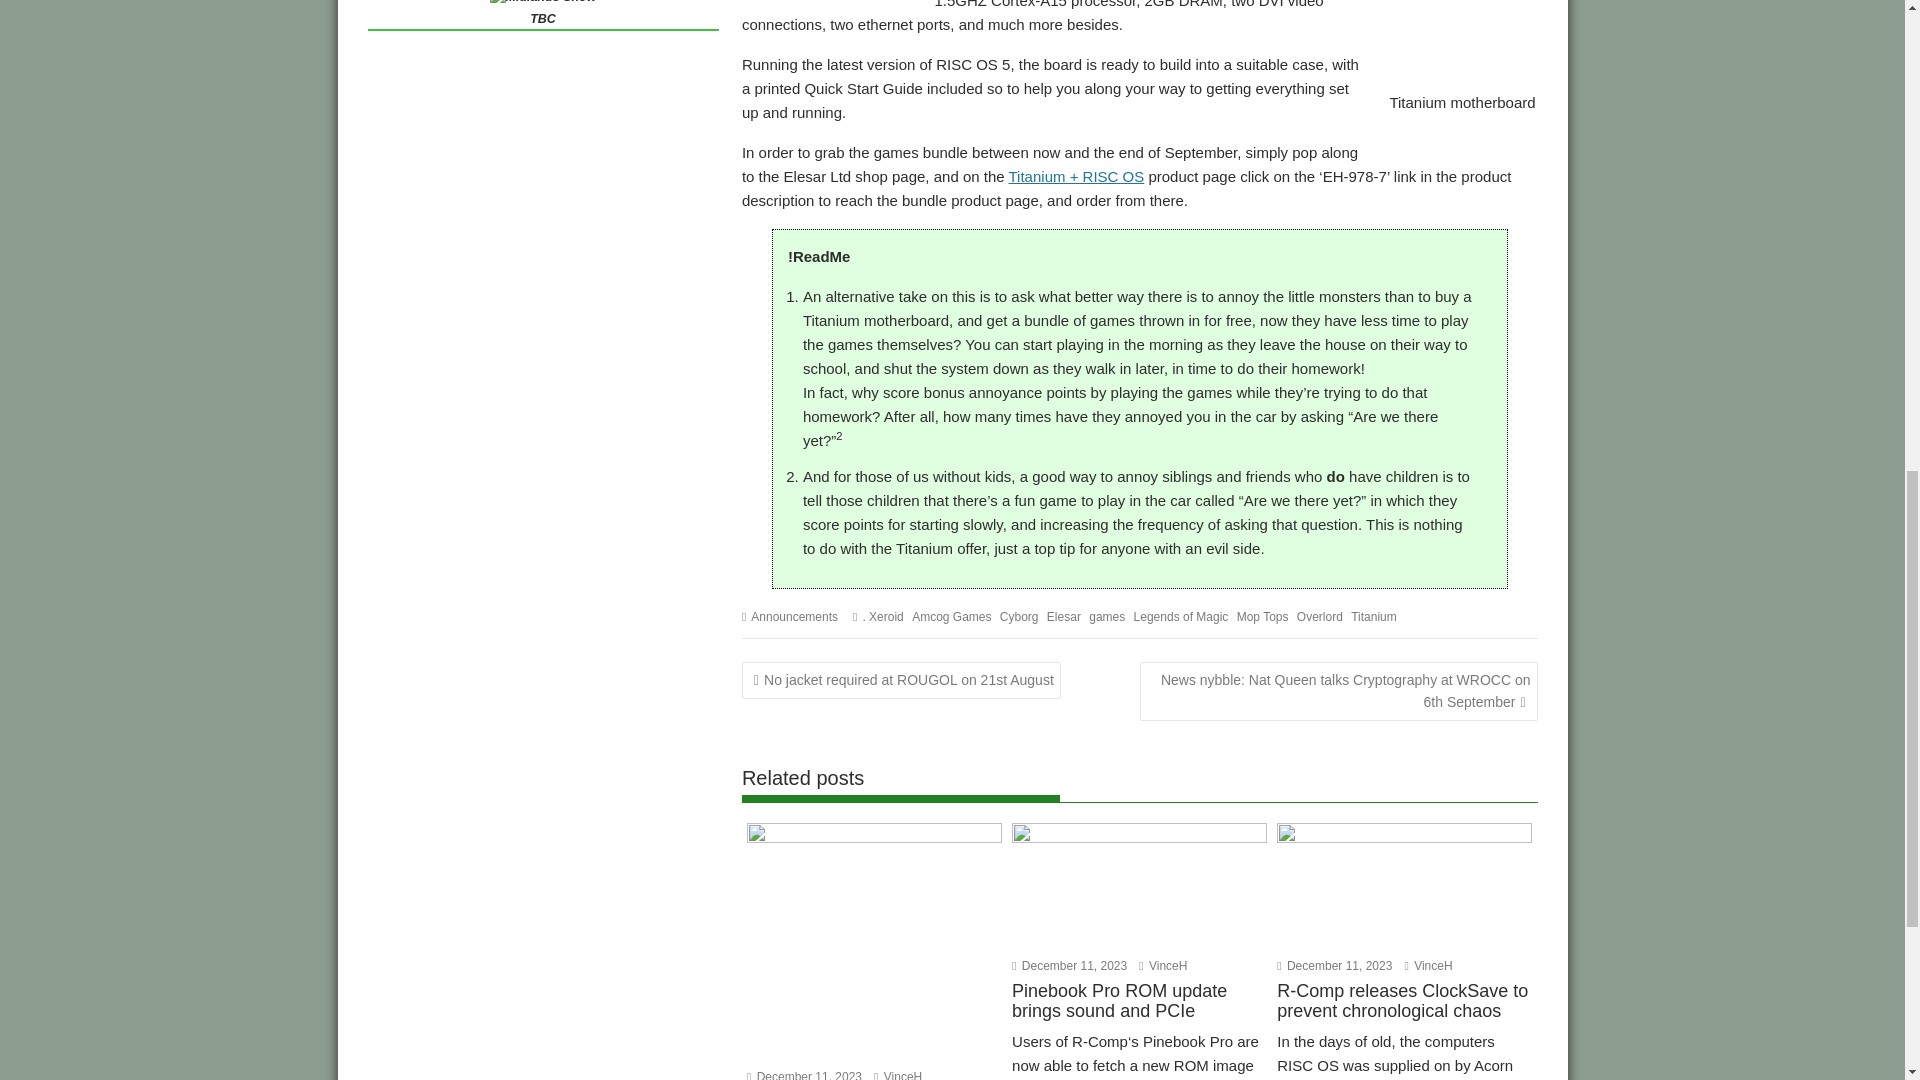 The height and width of the screenshot is (1080, 1920). I want to click on VinceH, so click(1162, 966).